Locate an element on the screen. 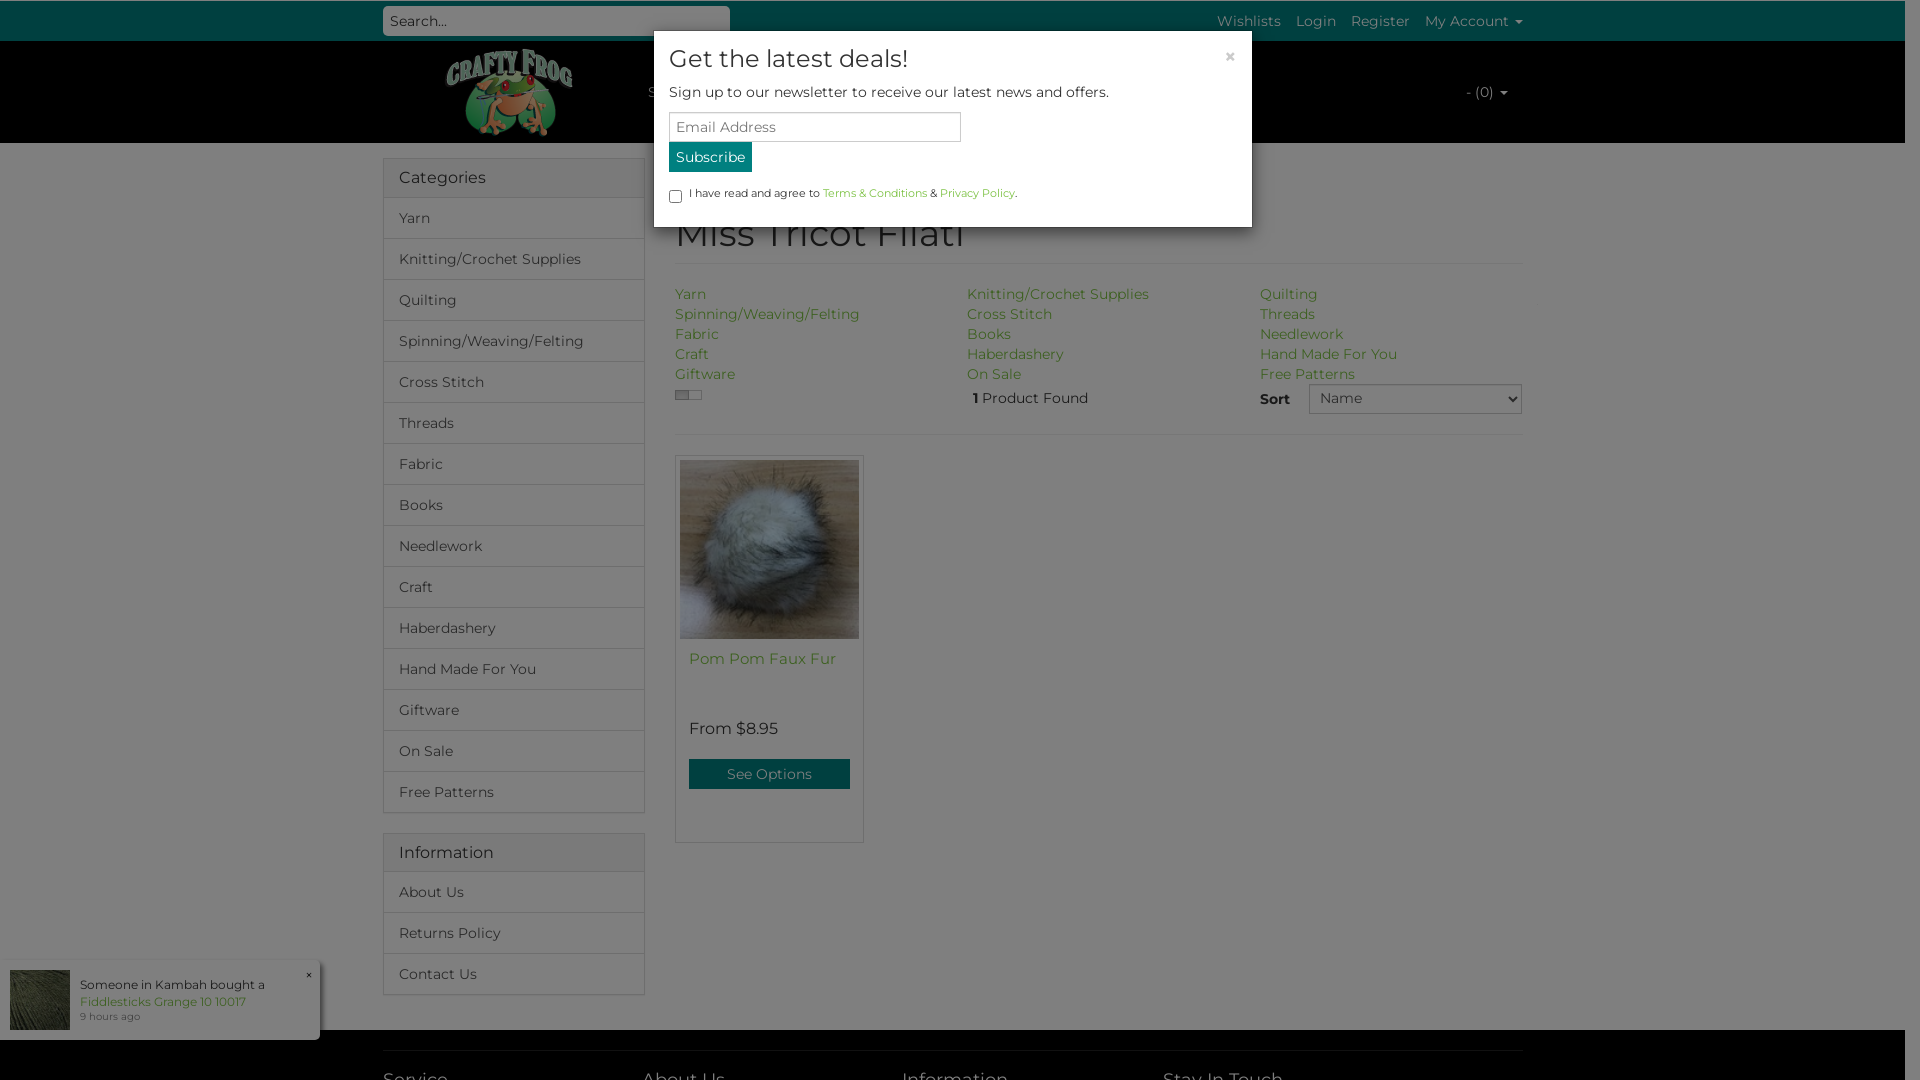 This screenshot has height=1080, width=1920. Books is located at coordinates (989, 334).